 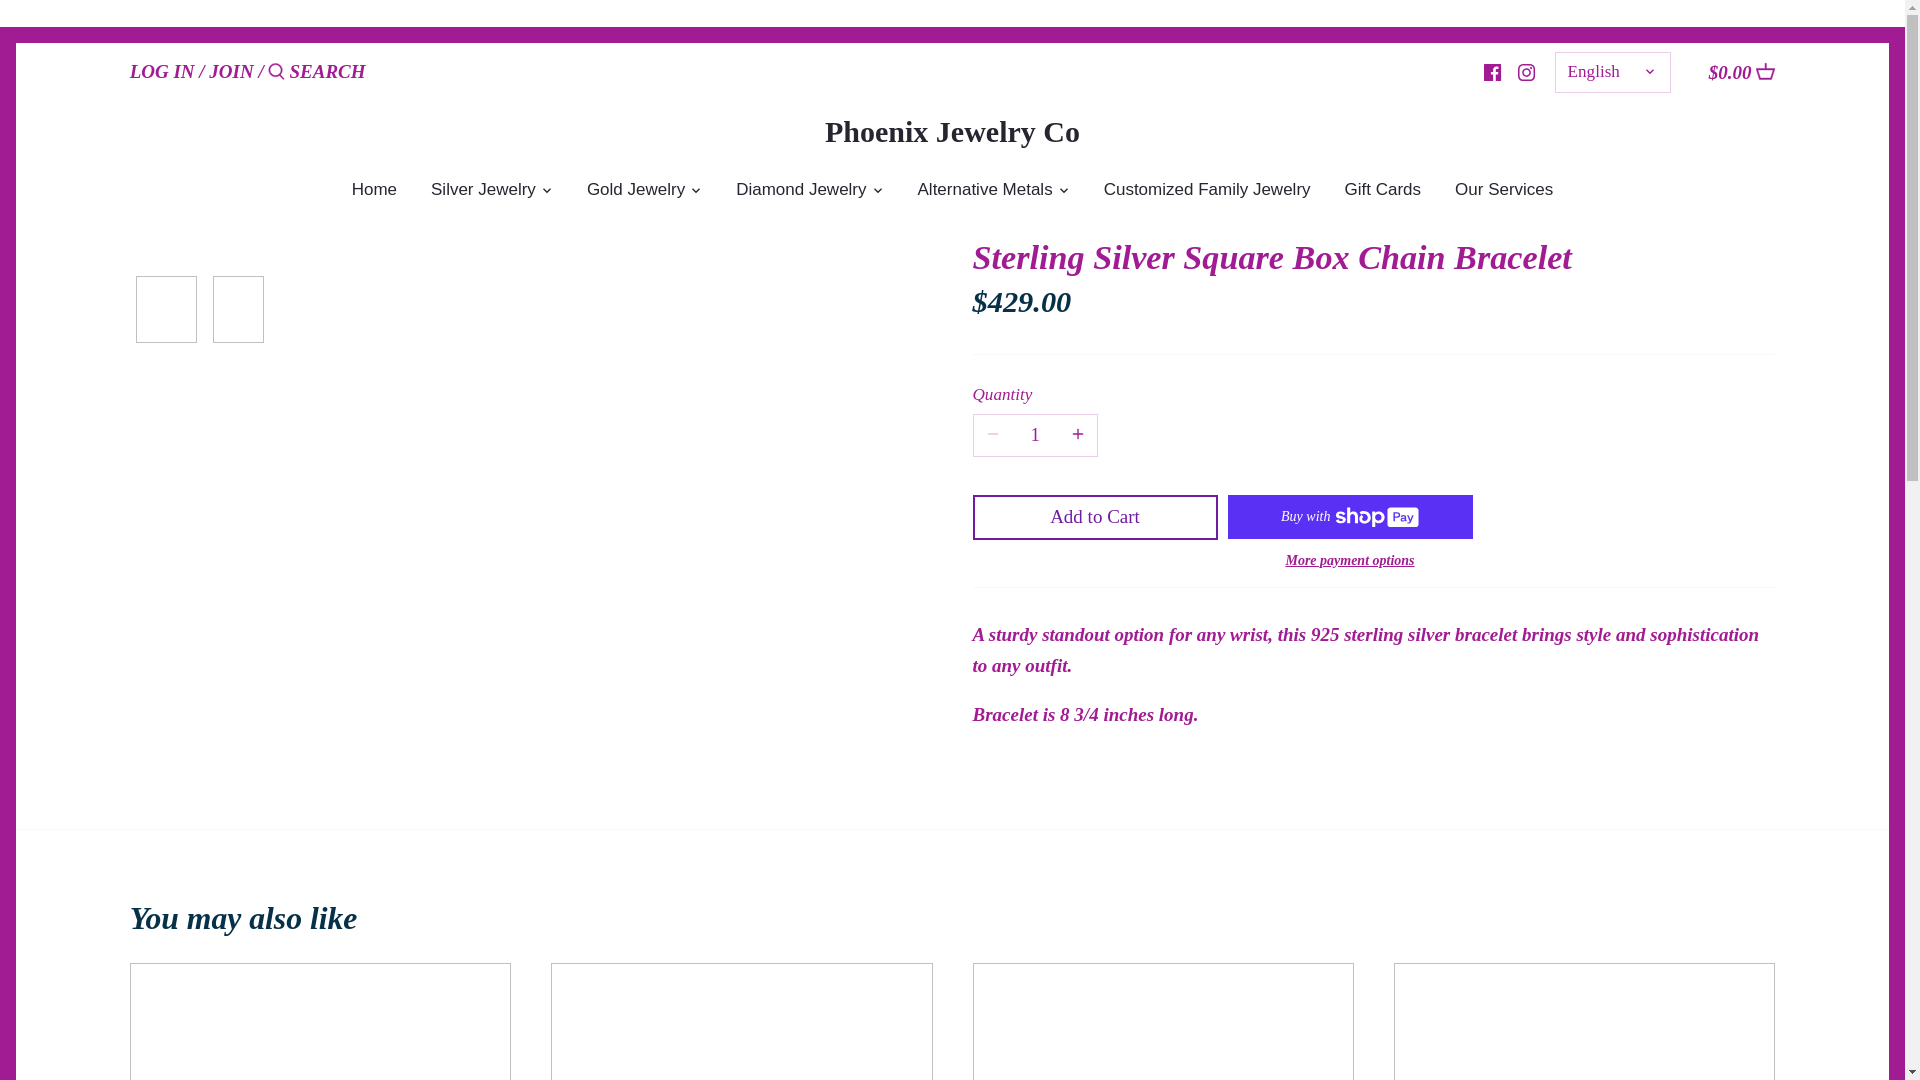 I want to click on LOG IN, so click(x=162, y=71).